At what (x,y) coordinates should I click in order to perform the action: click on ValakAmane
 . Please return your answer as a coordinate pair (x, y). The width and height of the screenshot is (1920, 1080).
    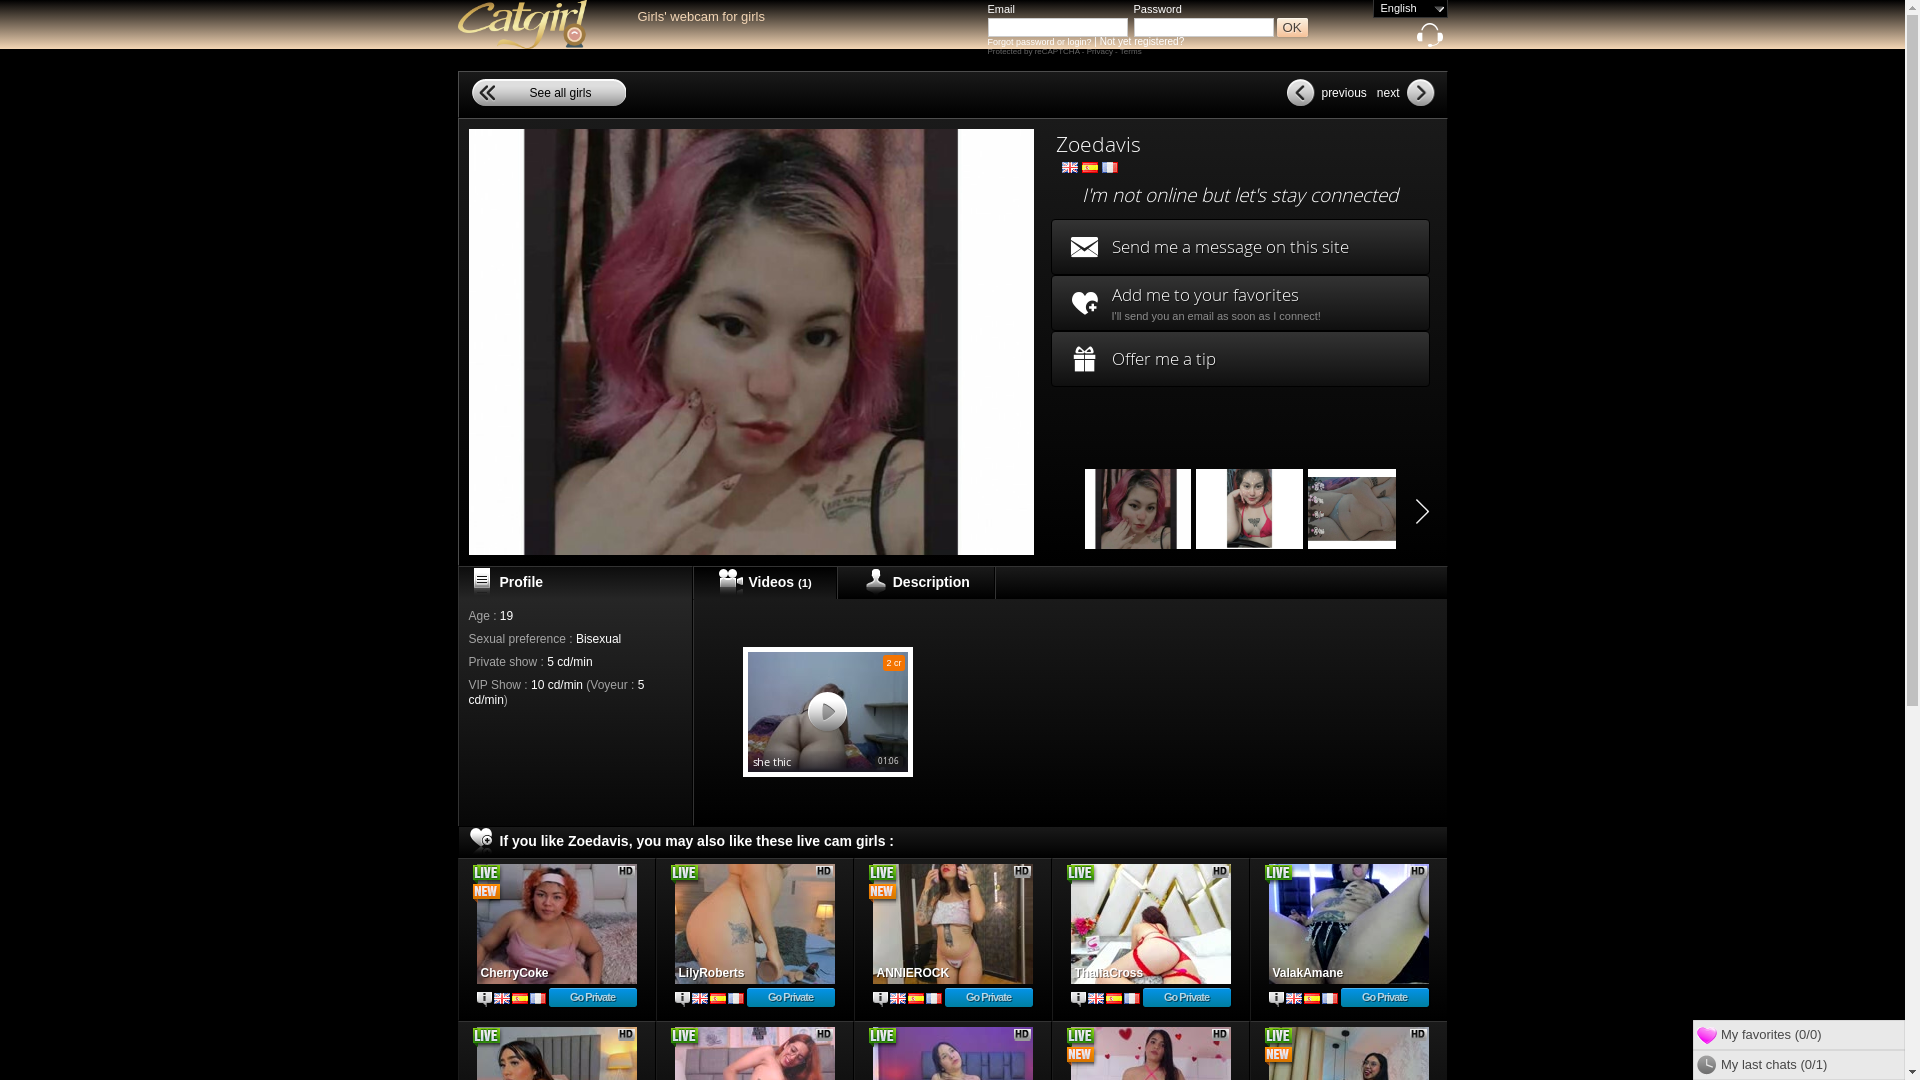
    Looking at the image, I should click on (1348, 924).